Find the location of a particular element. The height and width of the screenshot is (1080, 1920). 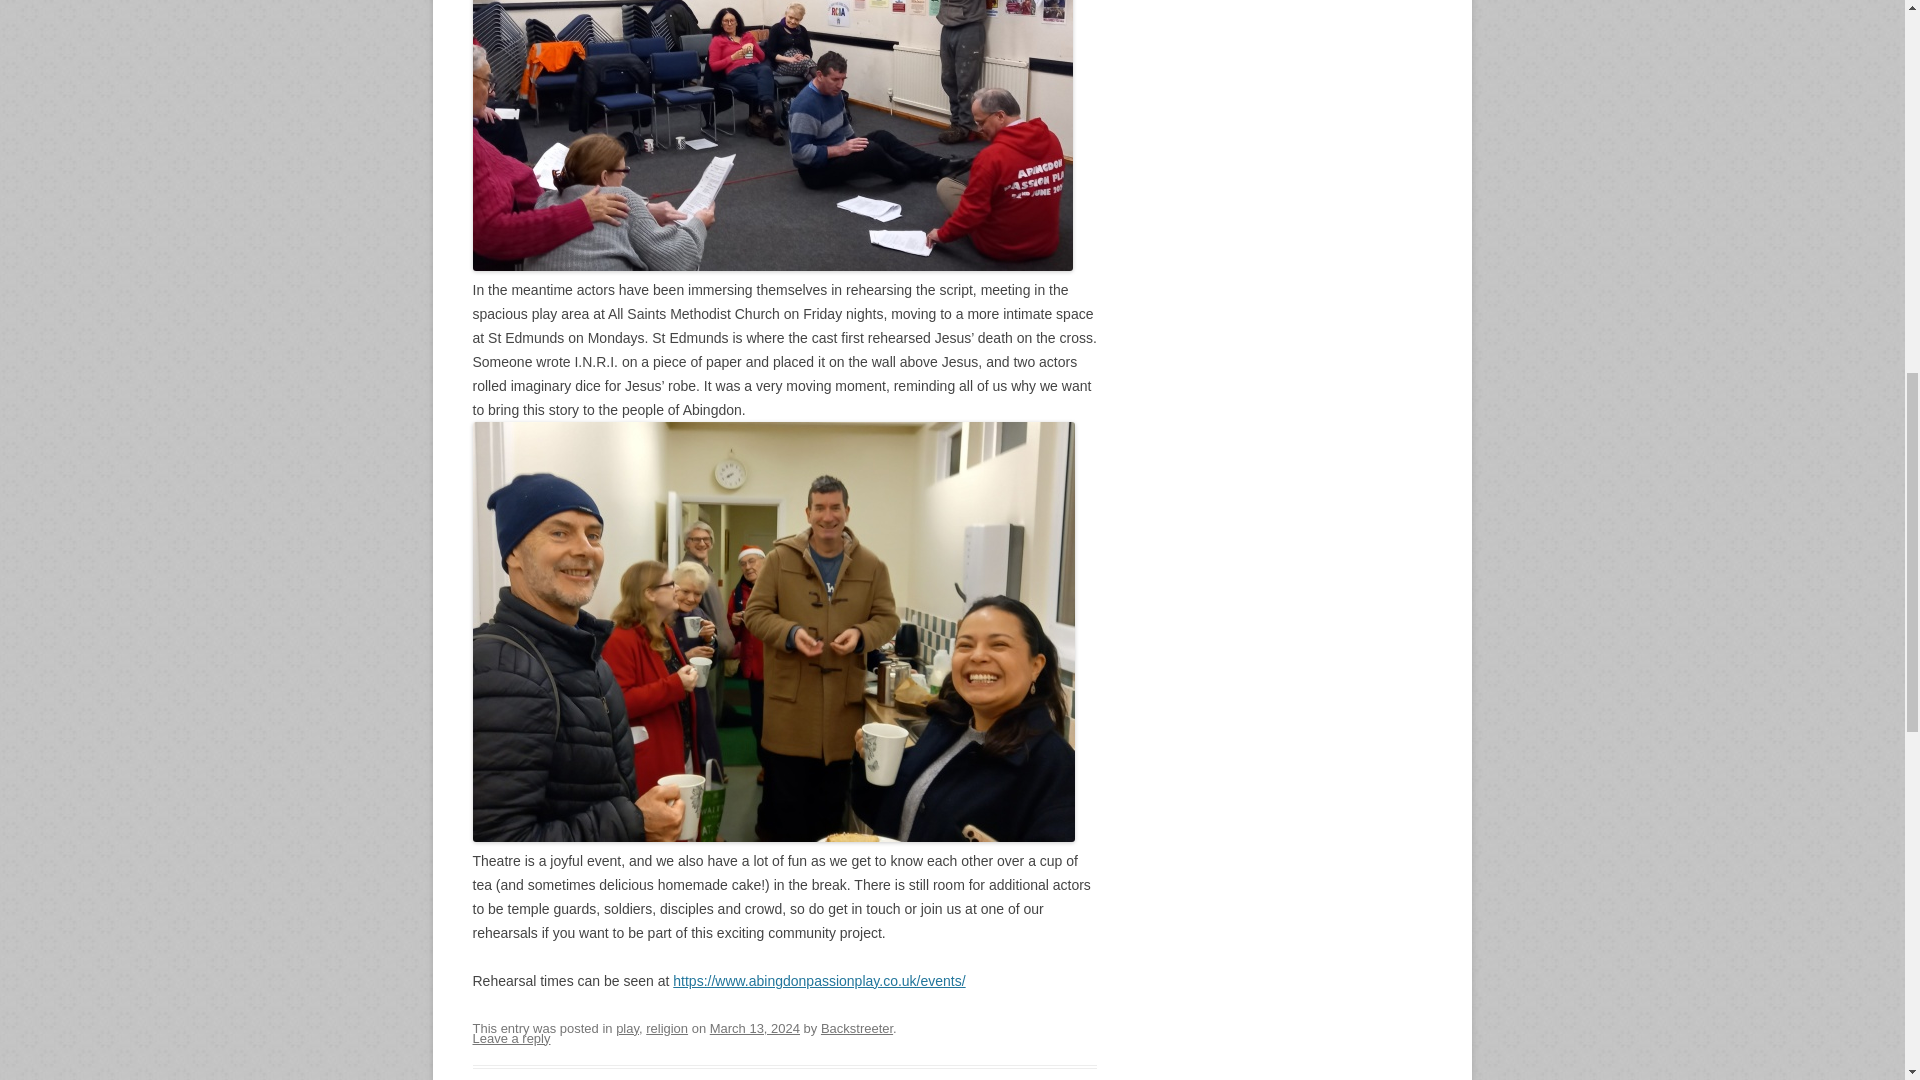

Backstreeter is located at coordinates (856, 1028).